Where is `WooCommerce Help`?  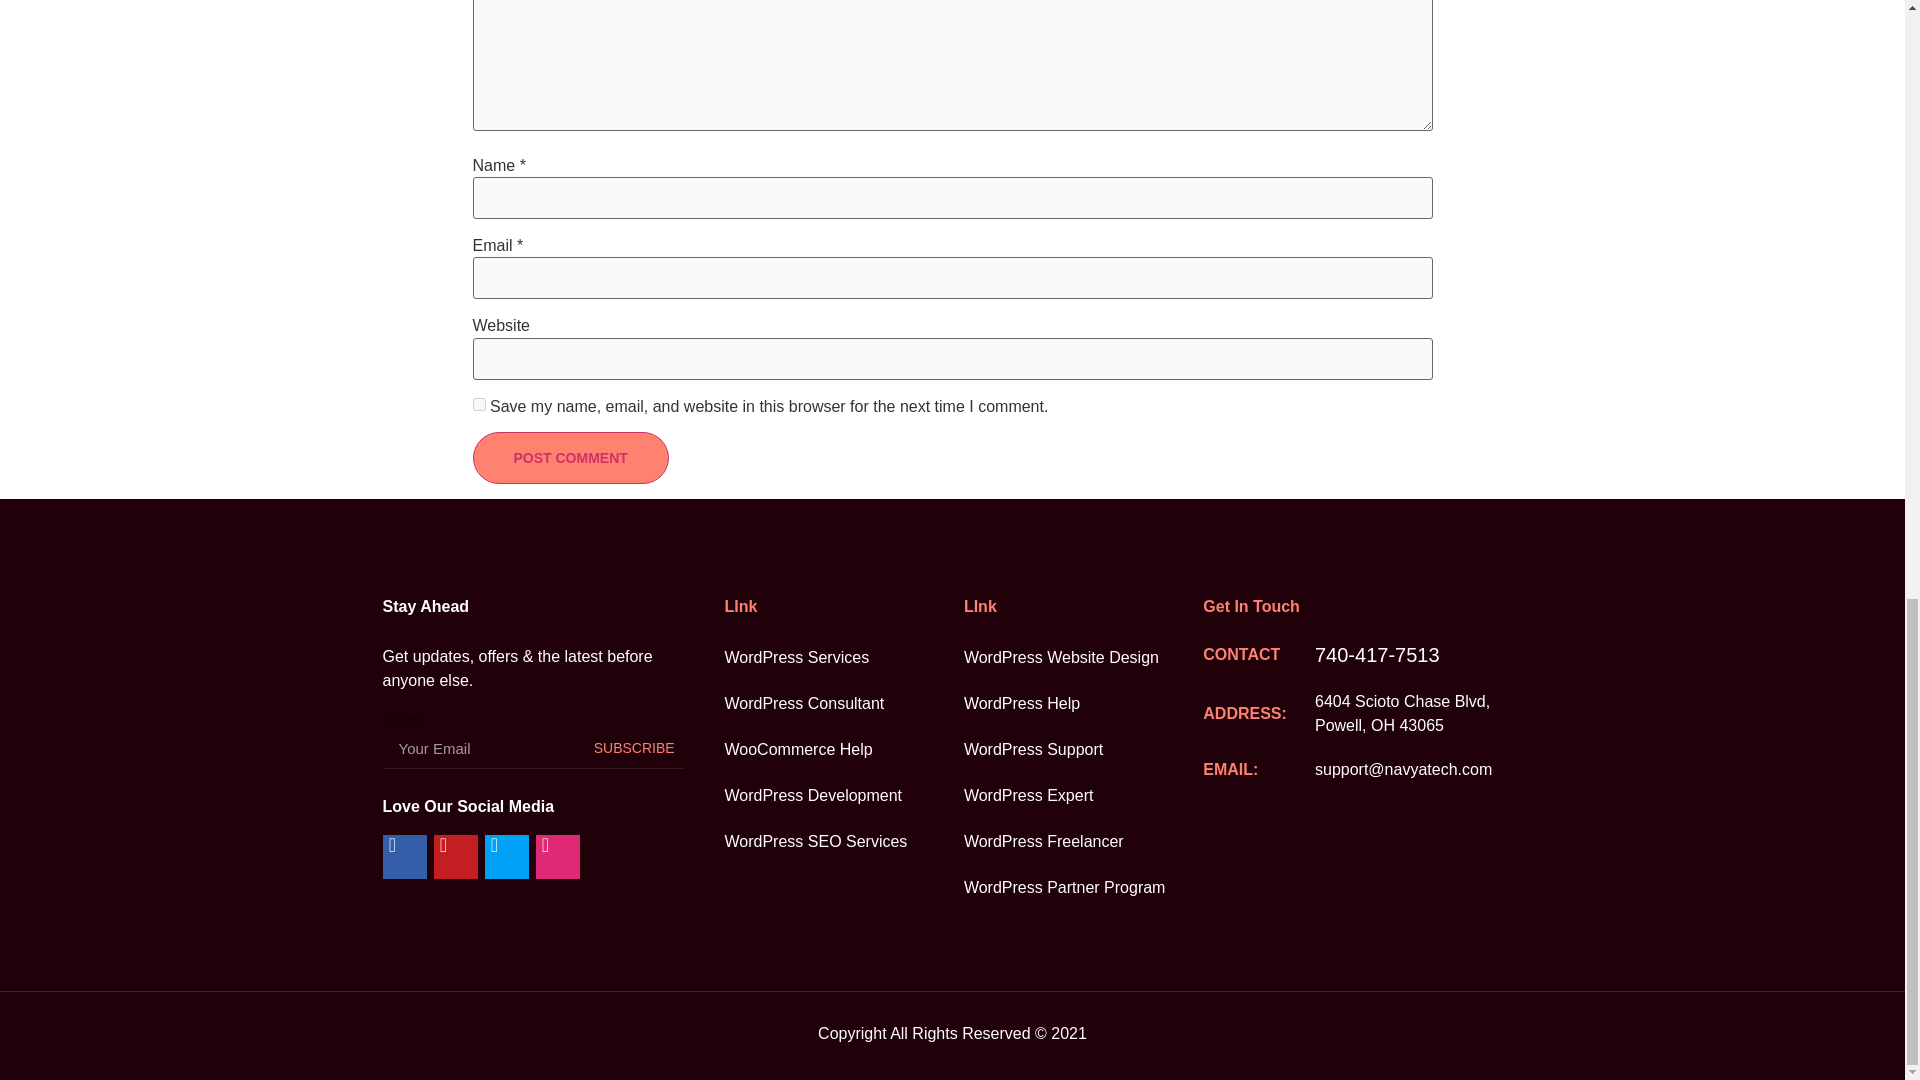
WooCommerce Help is located at coordinates (843, 750).